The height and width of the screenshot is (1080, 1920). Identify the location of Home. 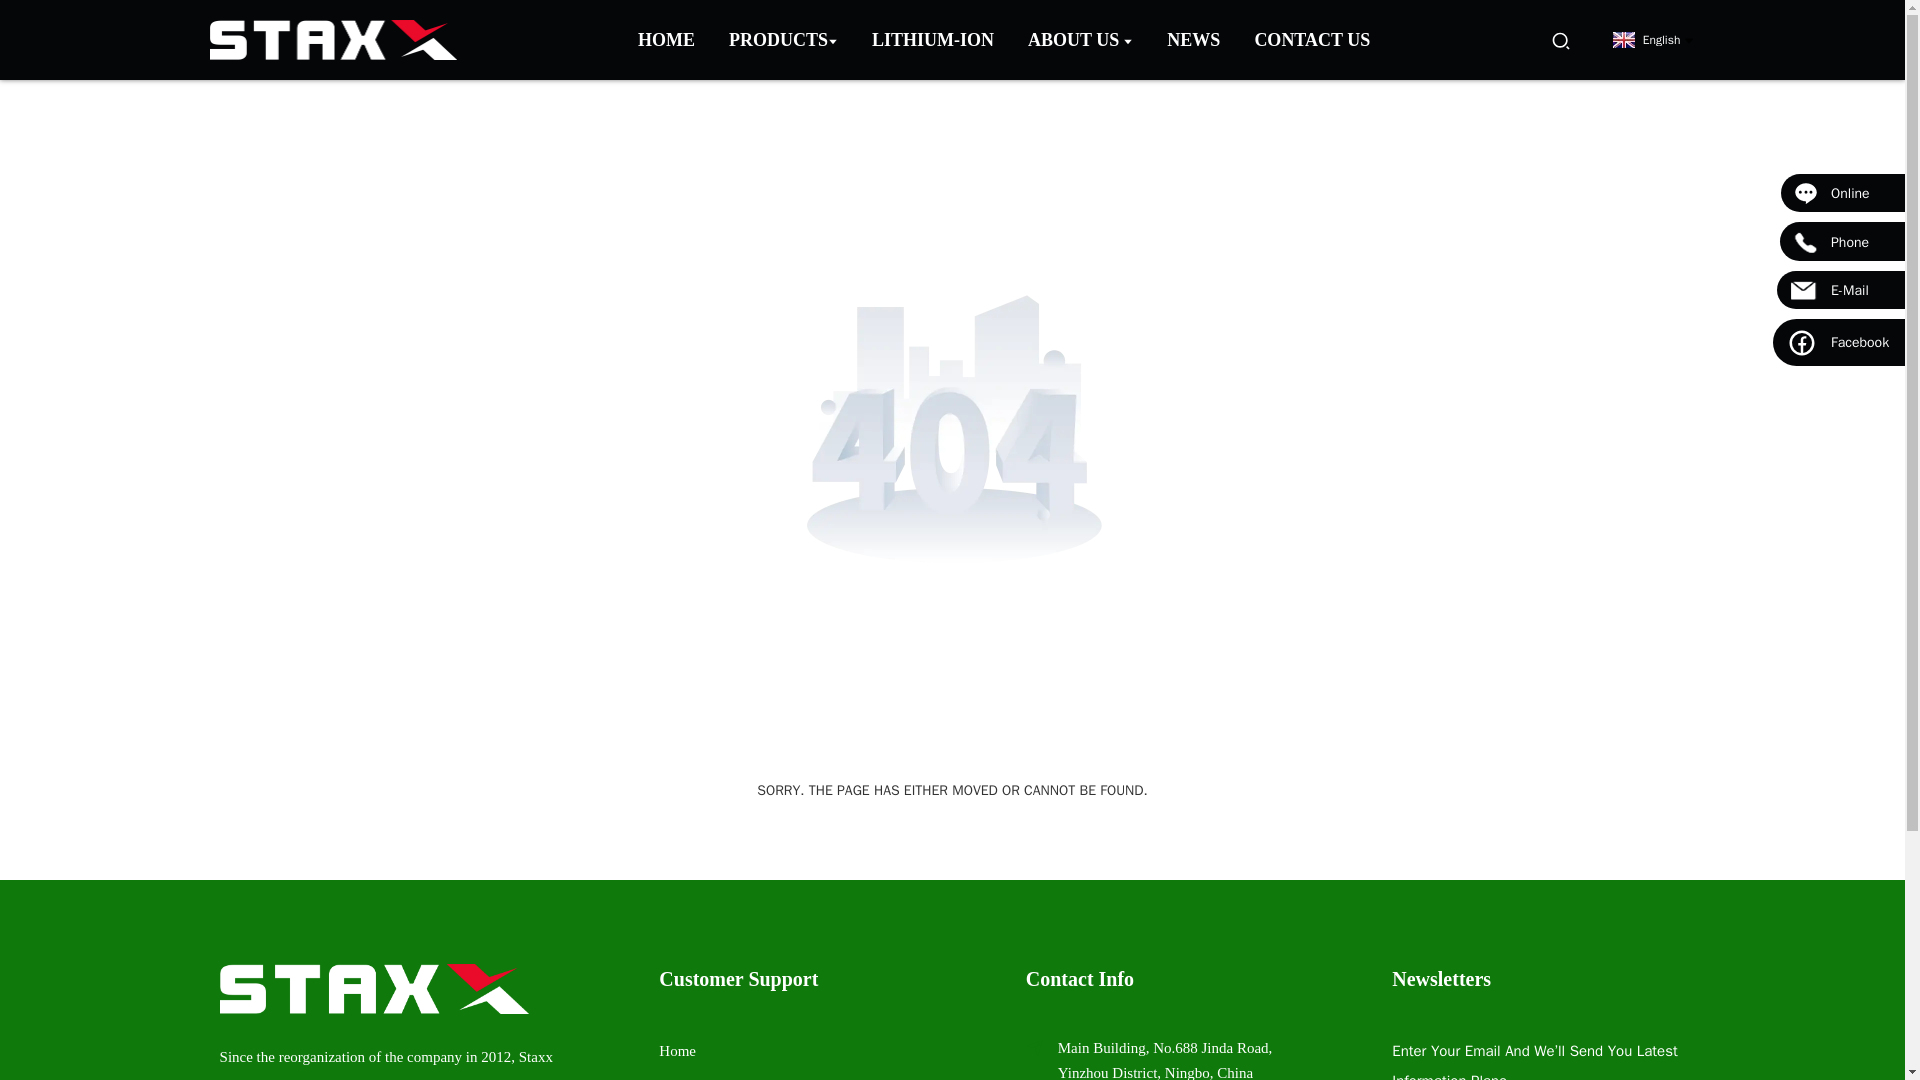
(676, 1051).